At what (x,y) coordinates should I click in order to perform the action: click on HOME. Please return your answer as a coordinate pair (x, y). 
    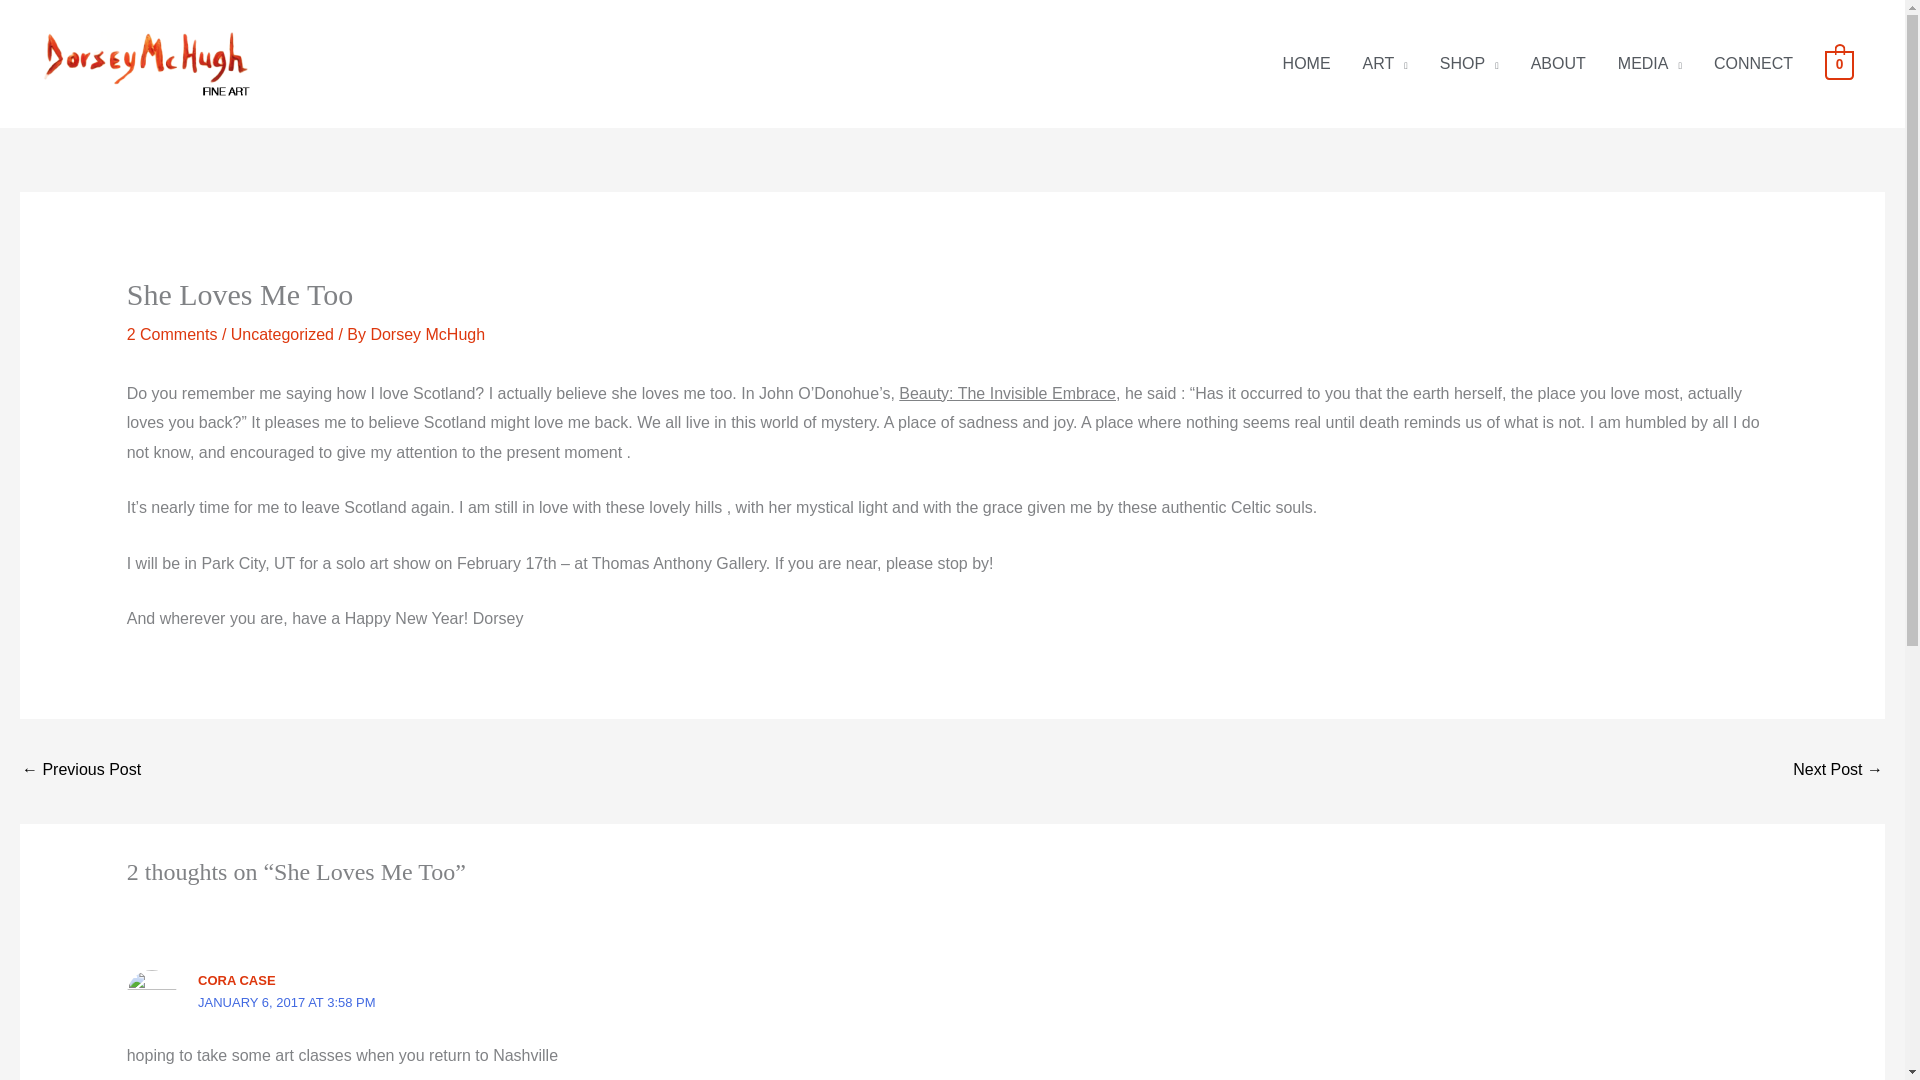
    Looking at the image, I should click on (1307, 64).